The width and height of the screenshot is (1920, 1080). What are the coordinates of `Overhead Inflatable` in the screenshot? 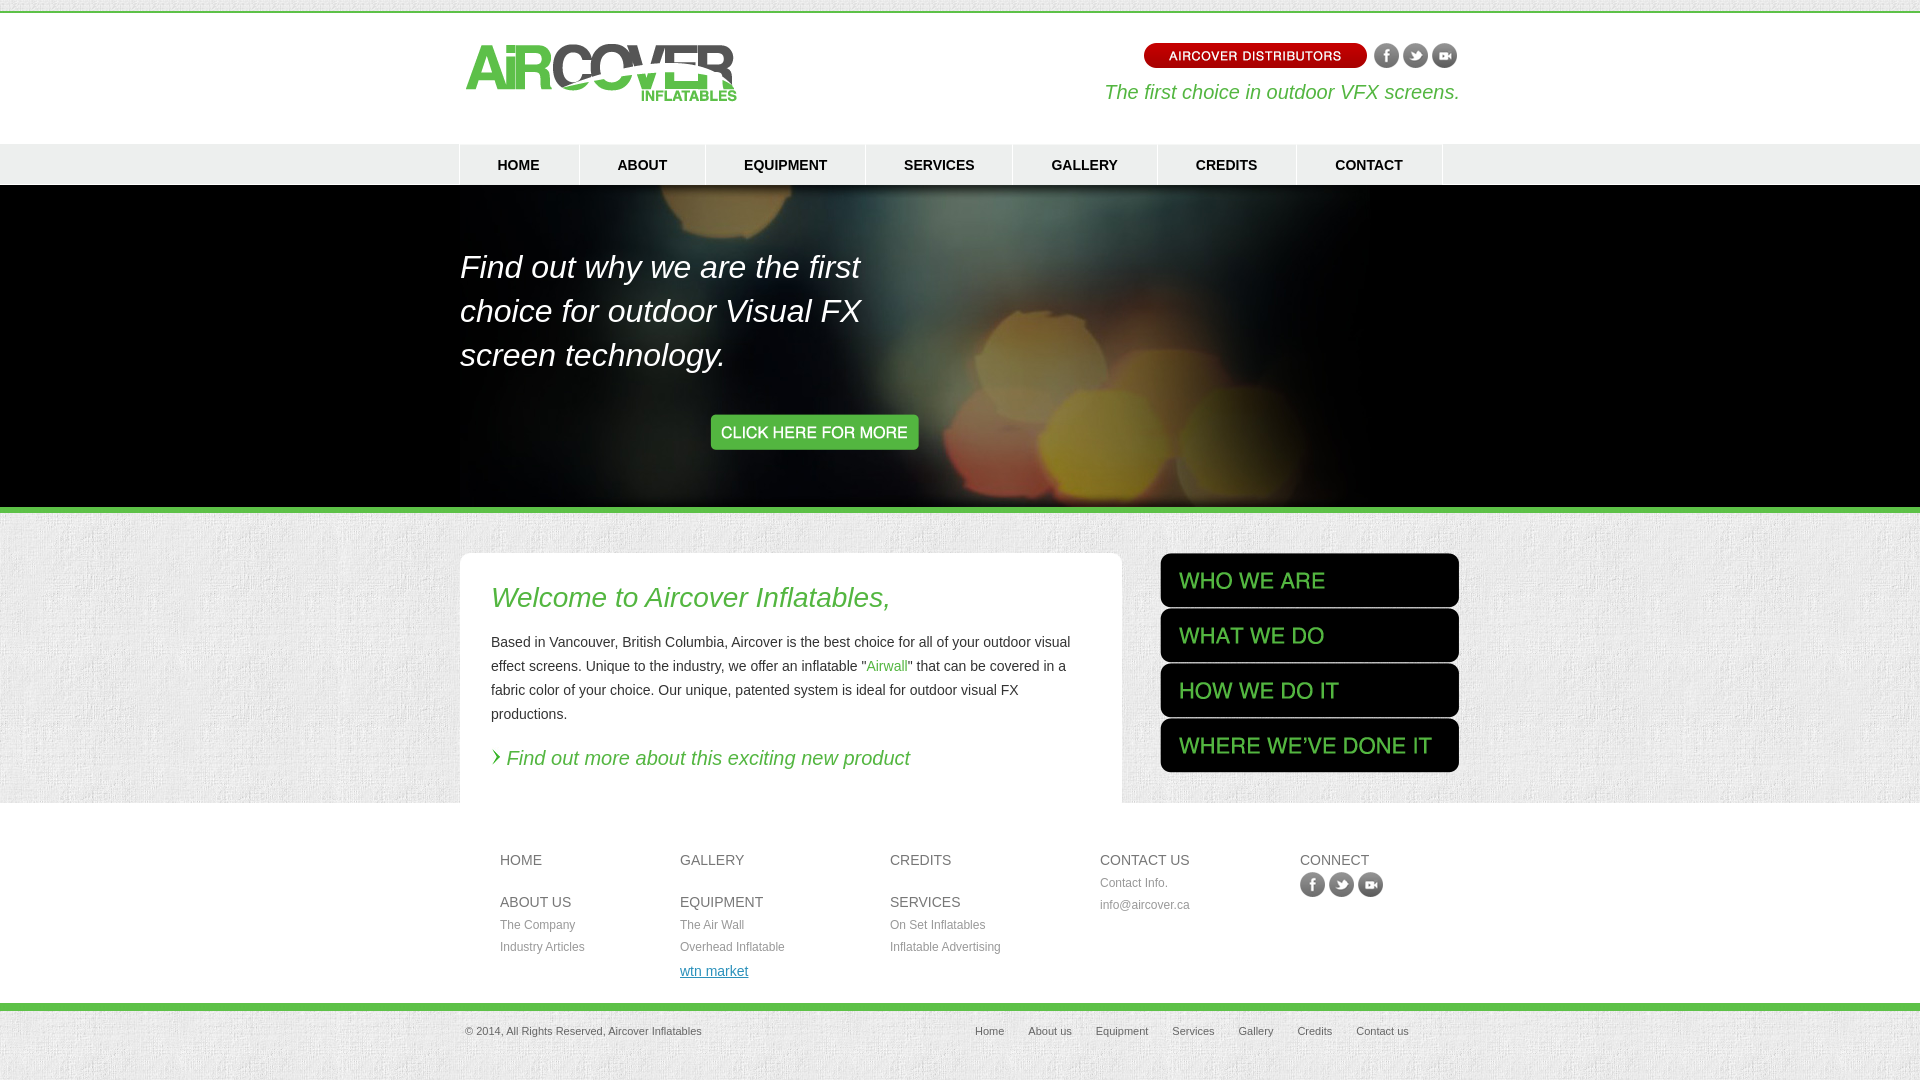 It's located at (732, 947).